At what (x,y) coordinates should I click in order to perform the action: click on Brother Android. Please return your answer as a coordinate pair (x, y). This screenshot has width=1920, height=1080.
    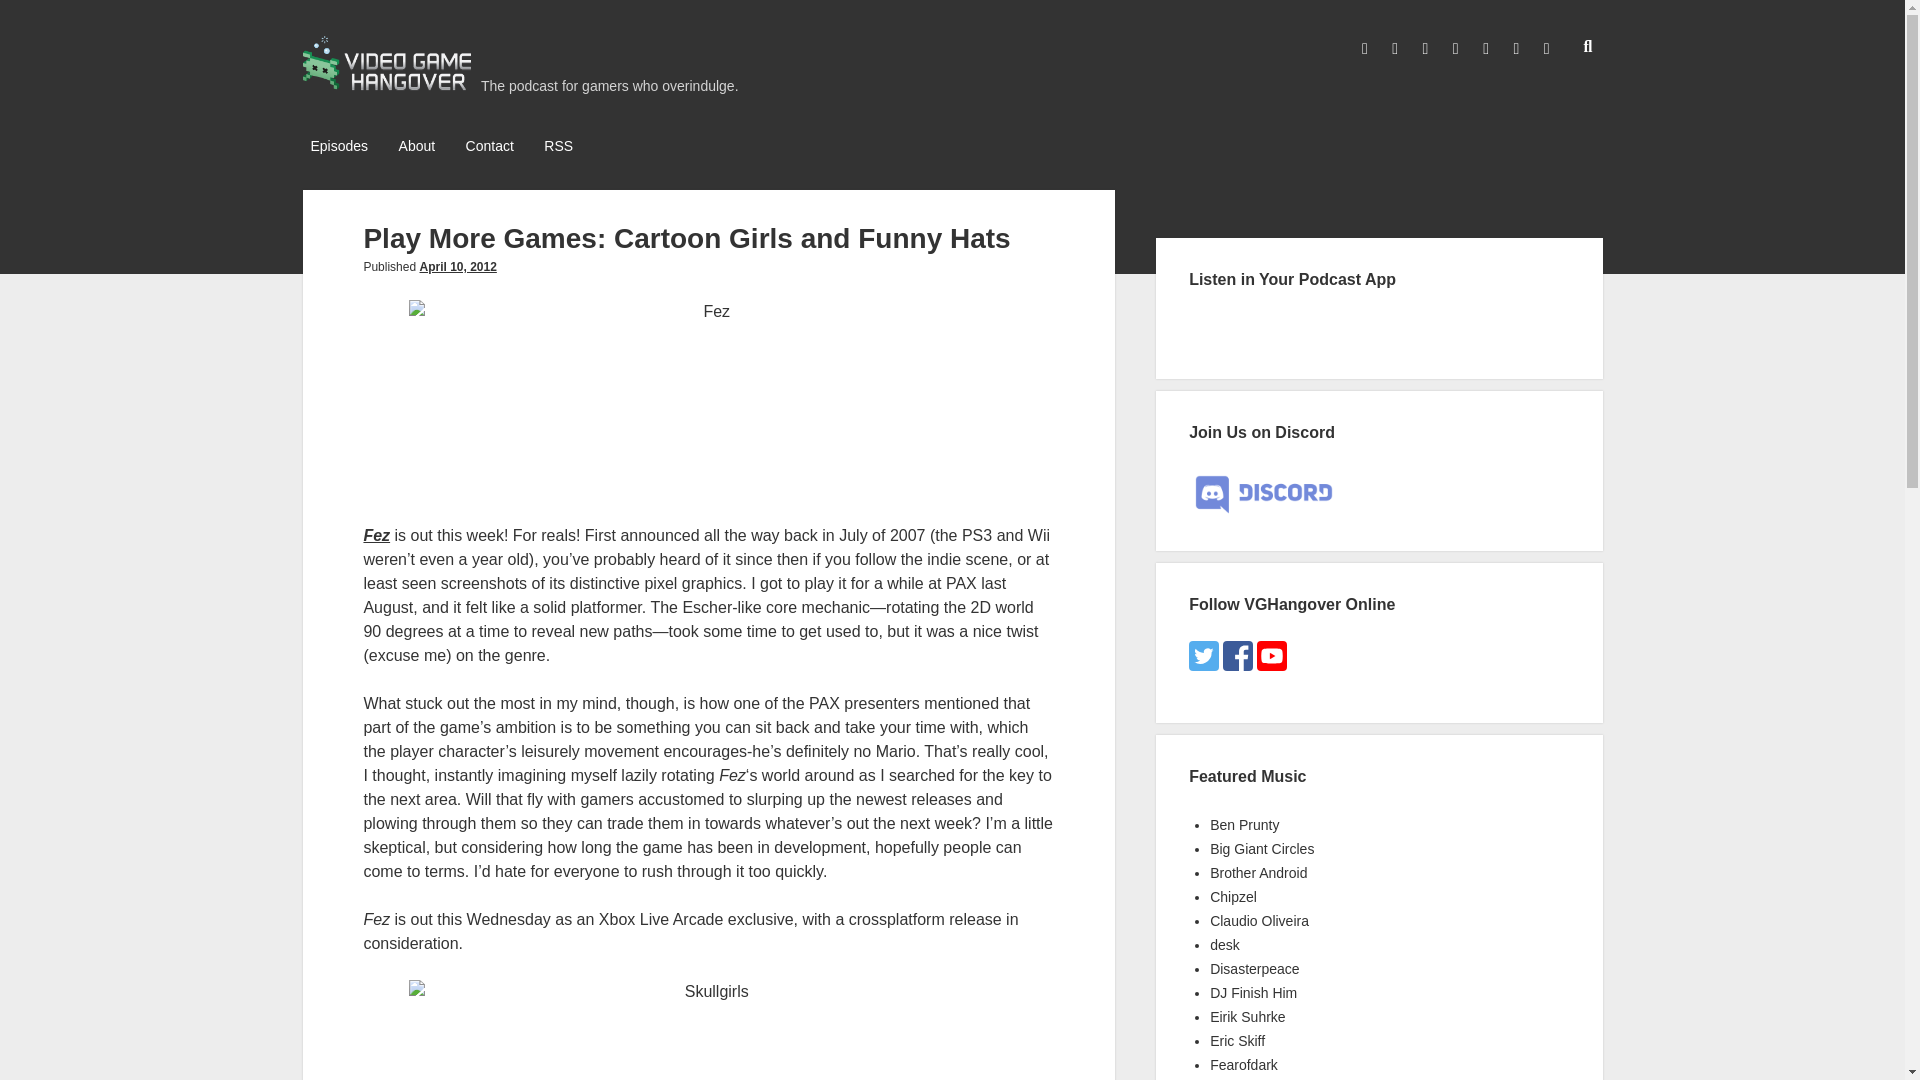
    Looking at the image, I should click on (1258, 873).